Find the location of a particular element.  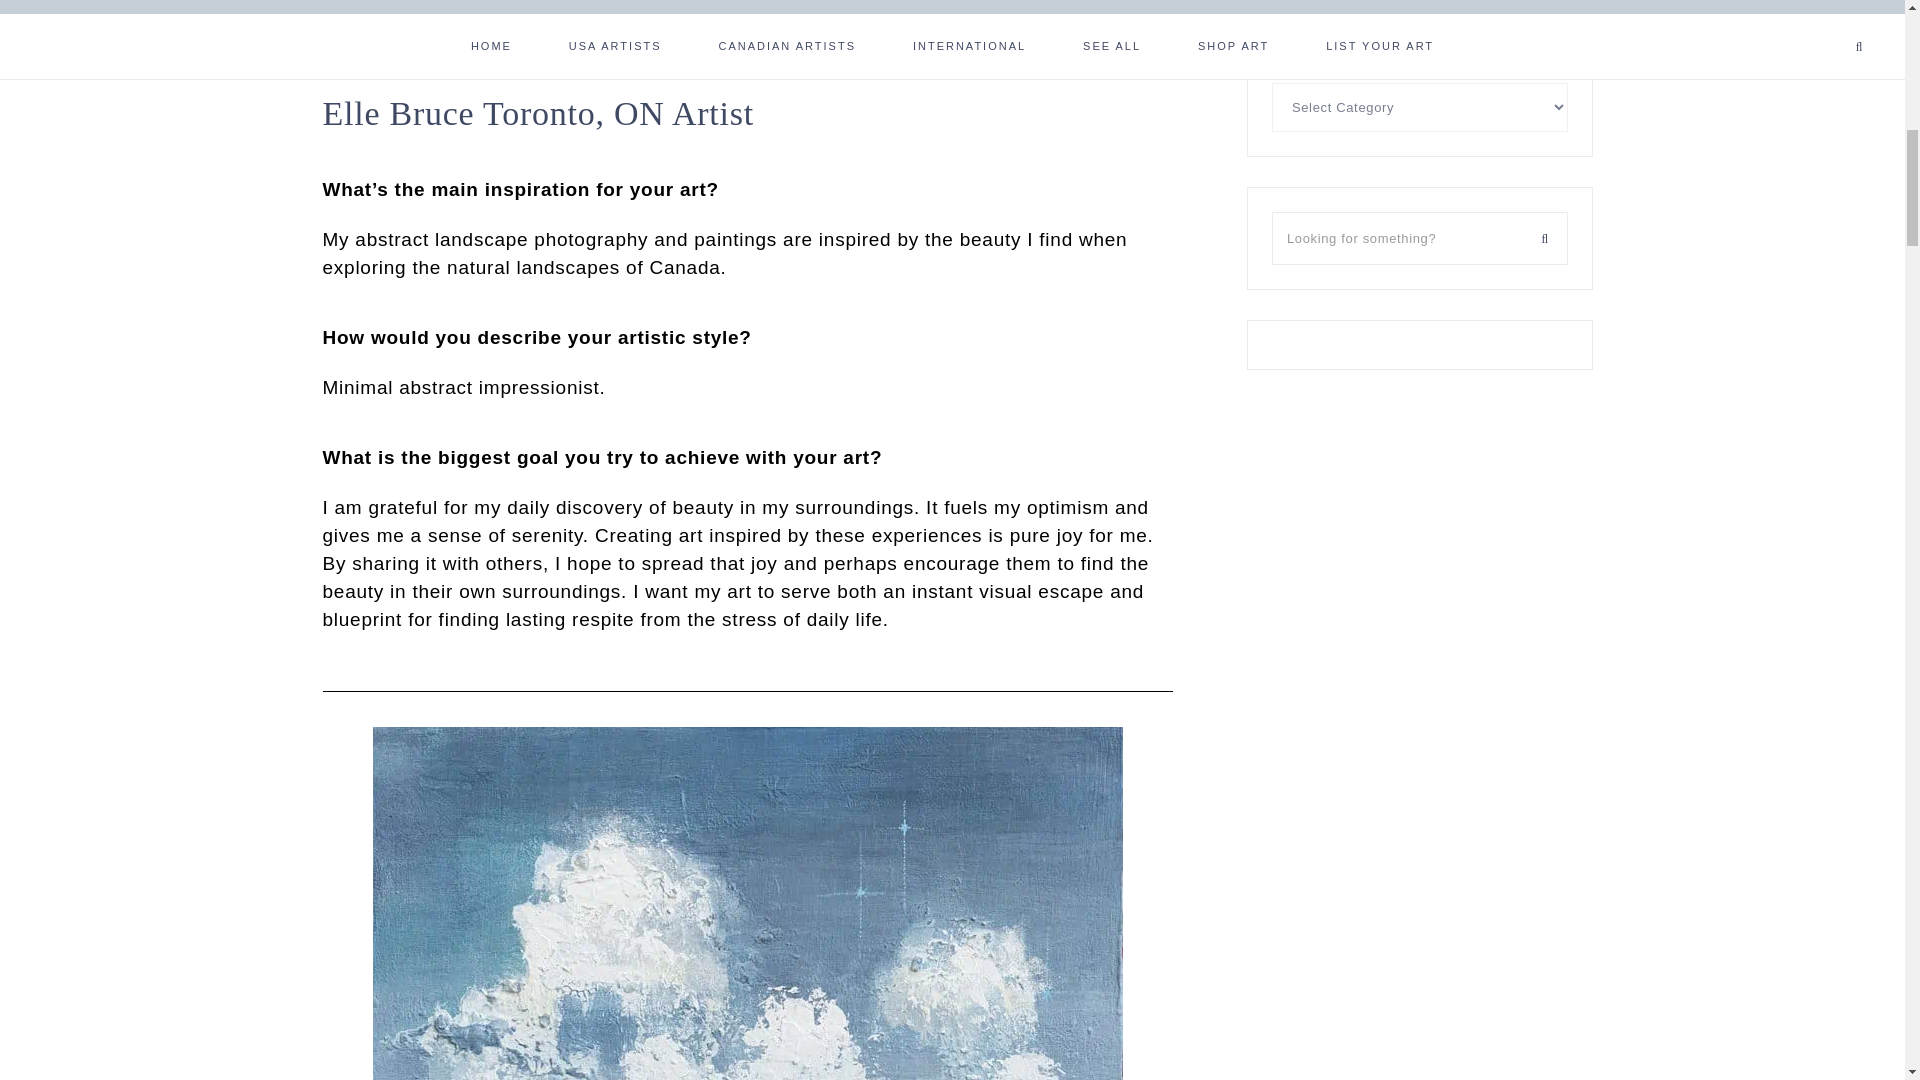

VIEW ART HERE is located at coordinates (748, 10).